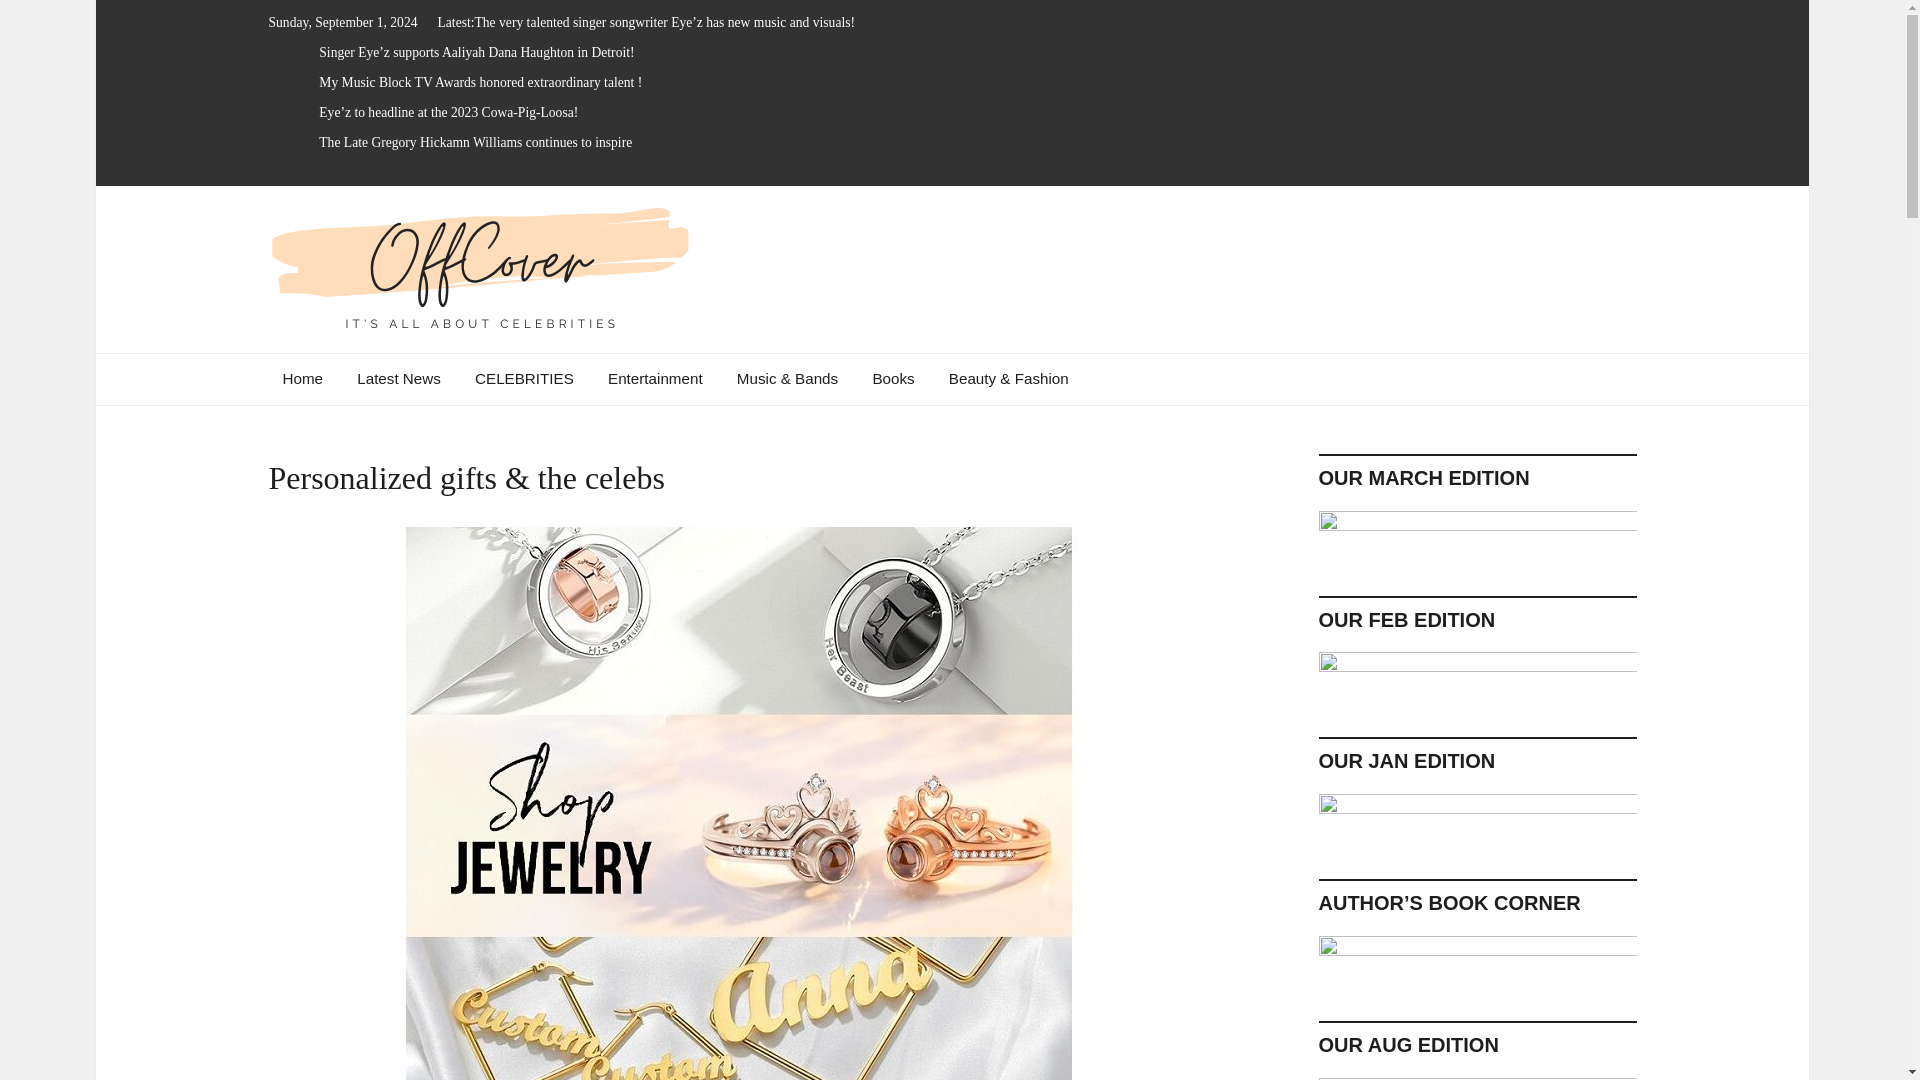  Describe the element at coordinates (656, 378) in the screenshot. I see `Entertainment` at that location.